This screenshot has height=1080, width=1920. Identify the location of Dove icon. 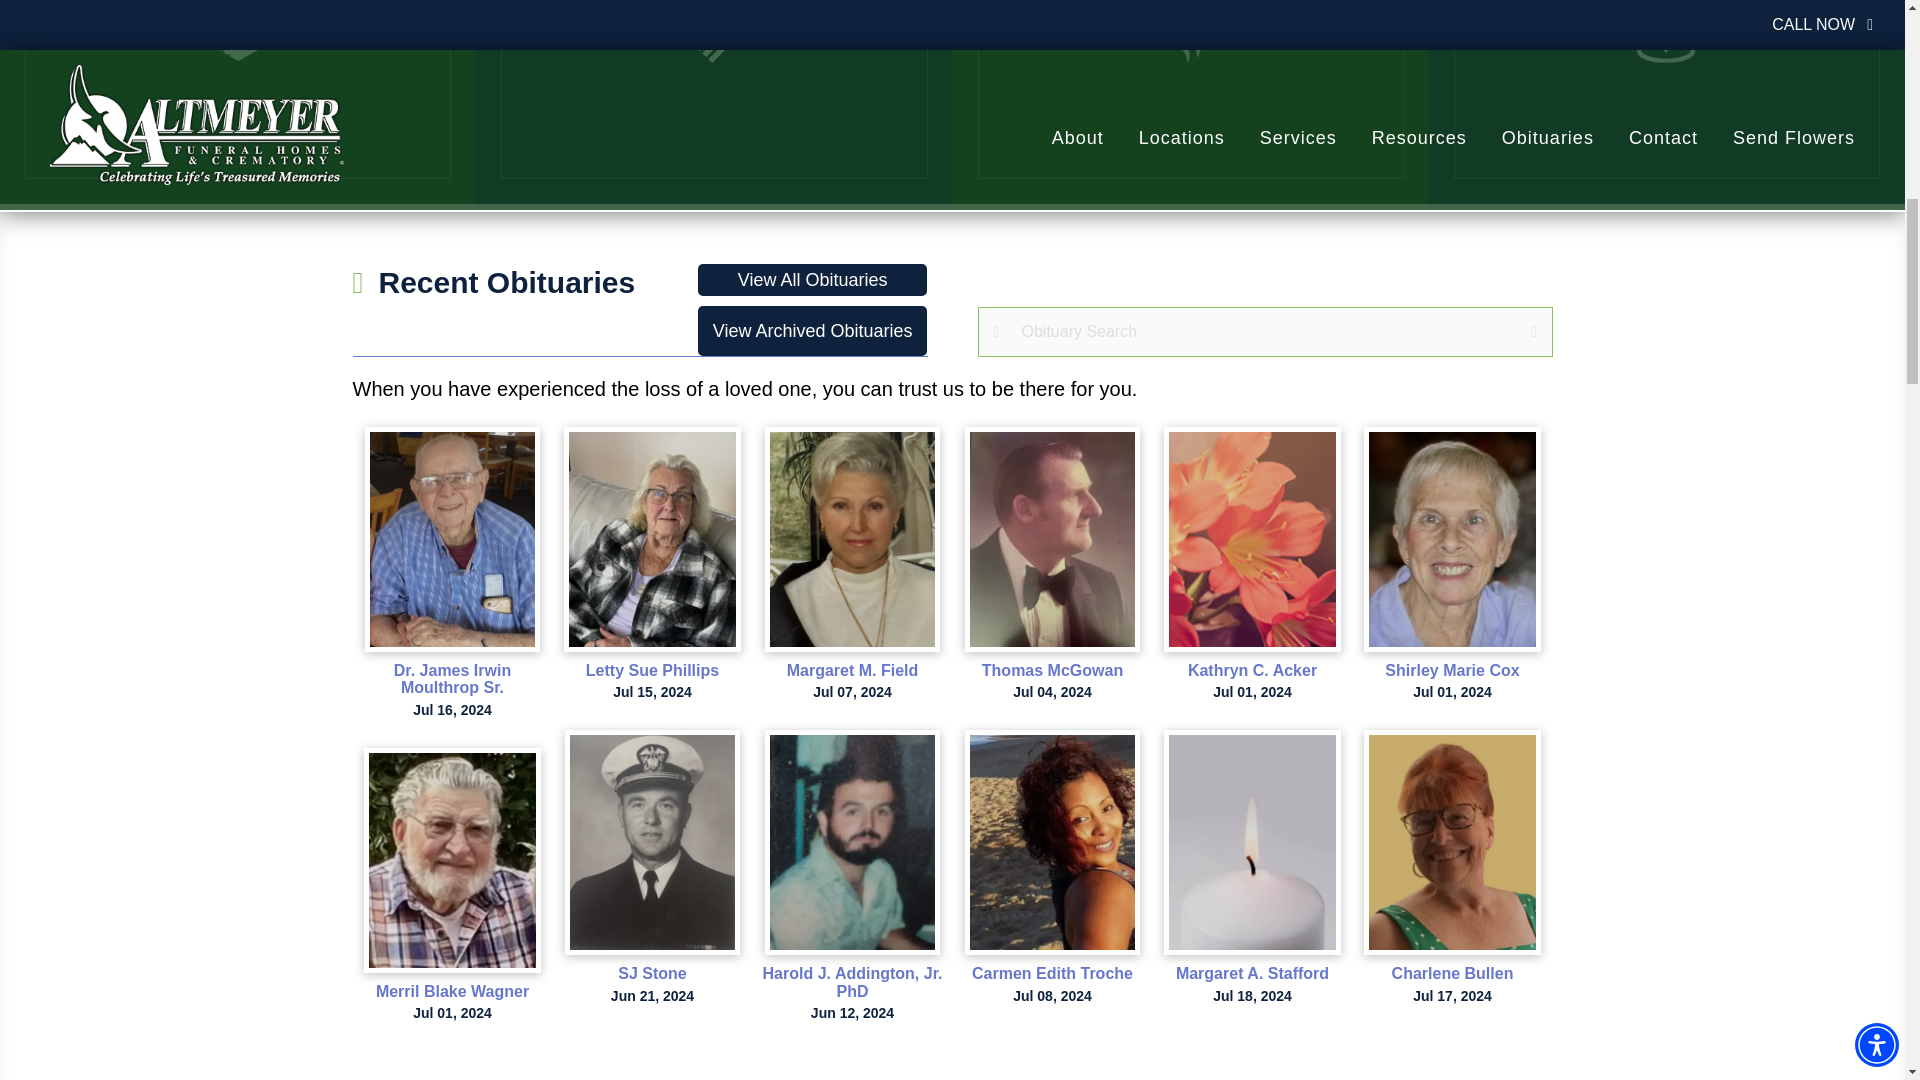
(238, 31).